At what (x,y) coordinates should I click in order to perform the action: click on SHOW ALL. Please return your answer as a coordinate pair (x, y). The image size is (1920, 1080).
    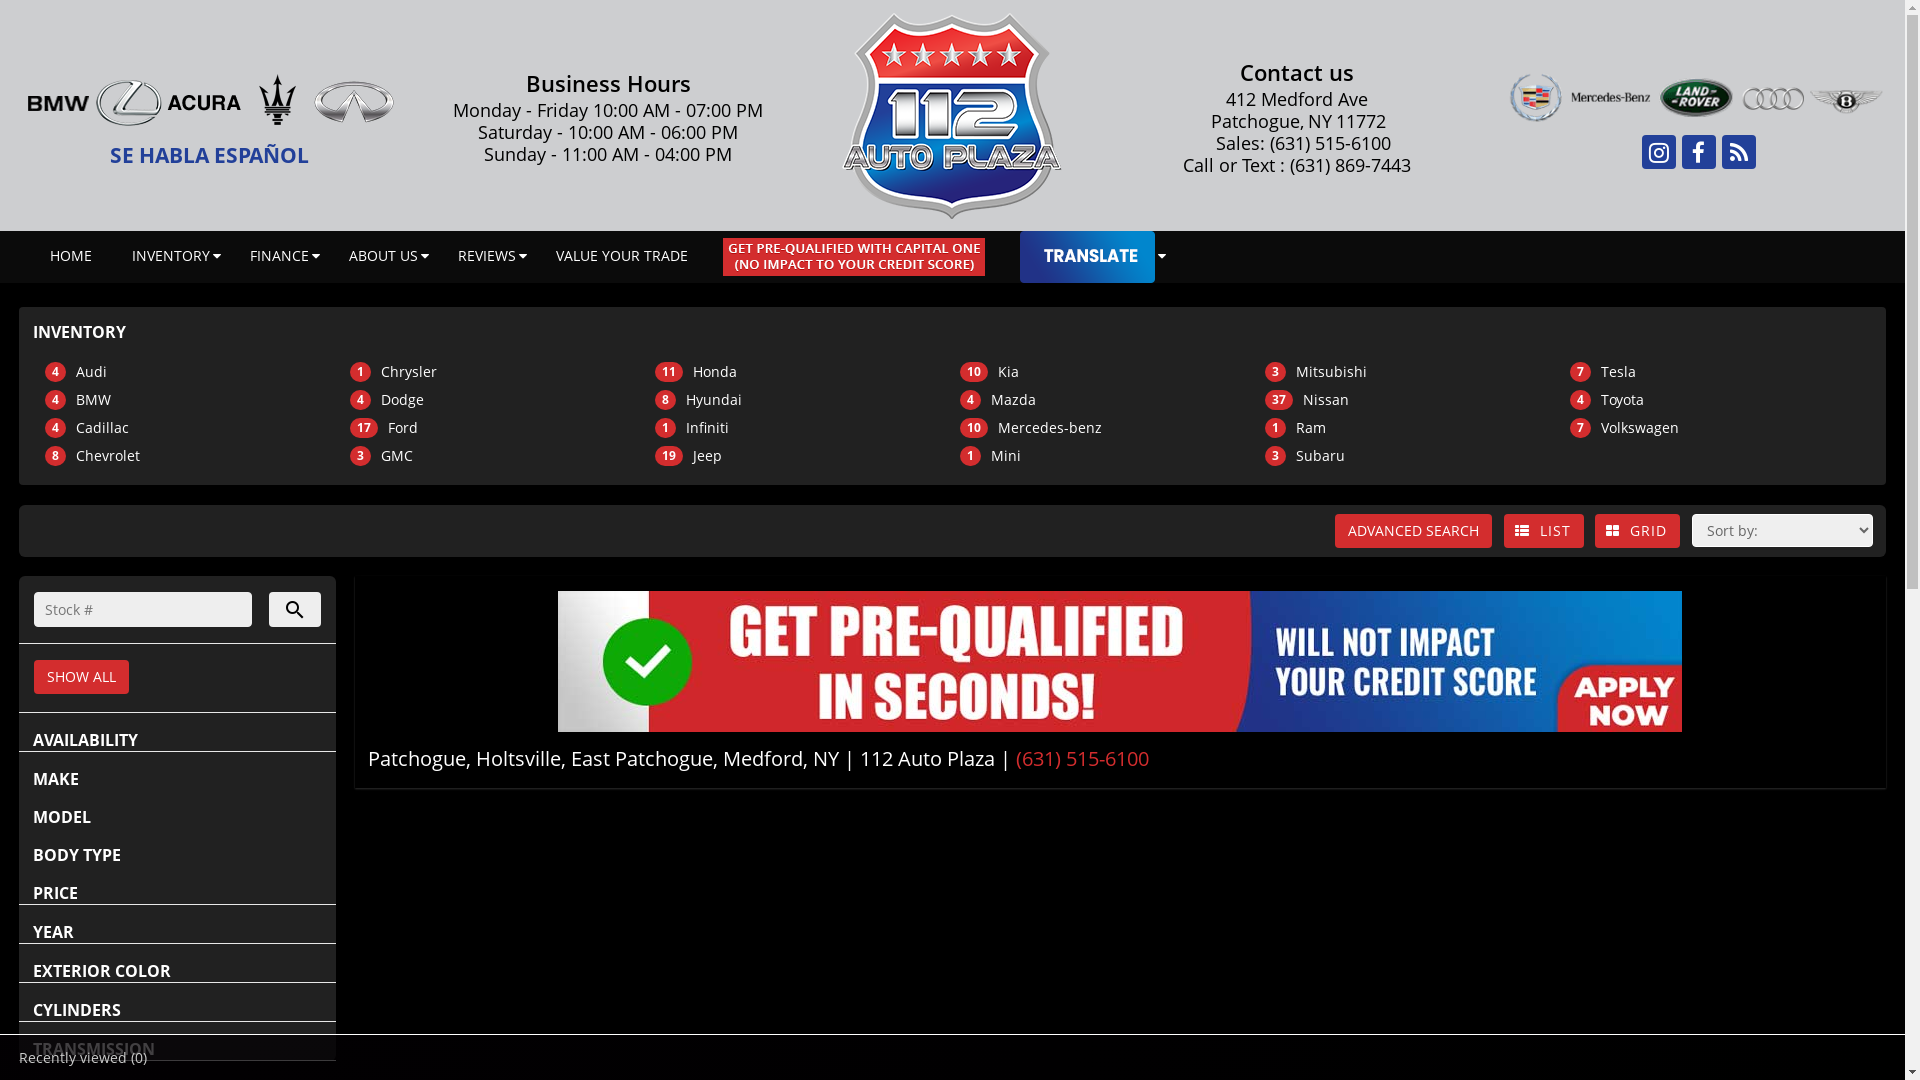
    Looking at the image, I should click on (82, 677).